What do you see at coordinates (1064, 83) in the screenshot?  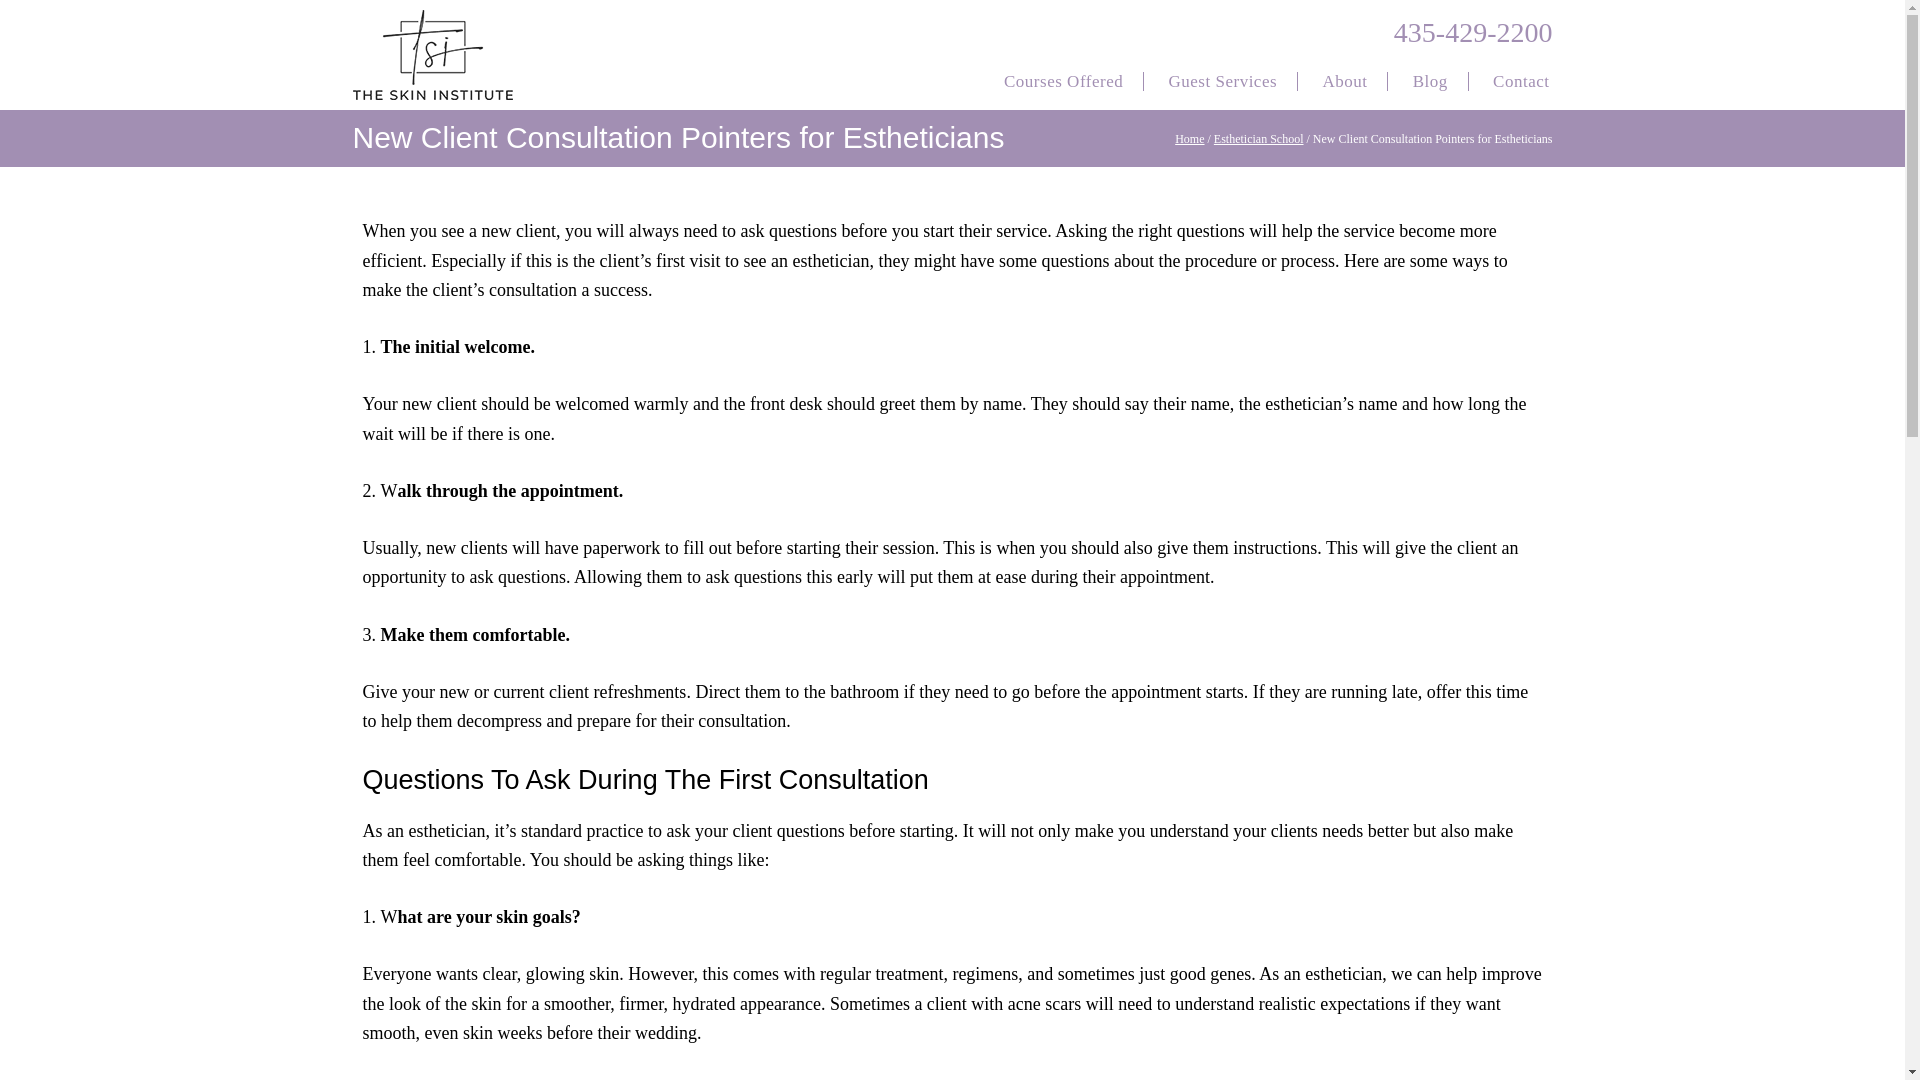 I see `Courses Offered` at bounding box center [1064, 83].